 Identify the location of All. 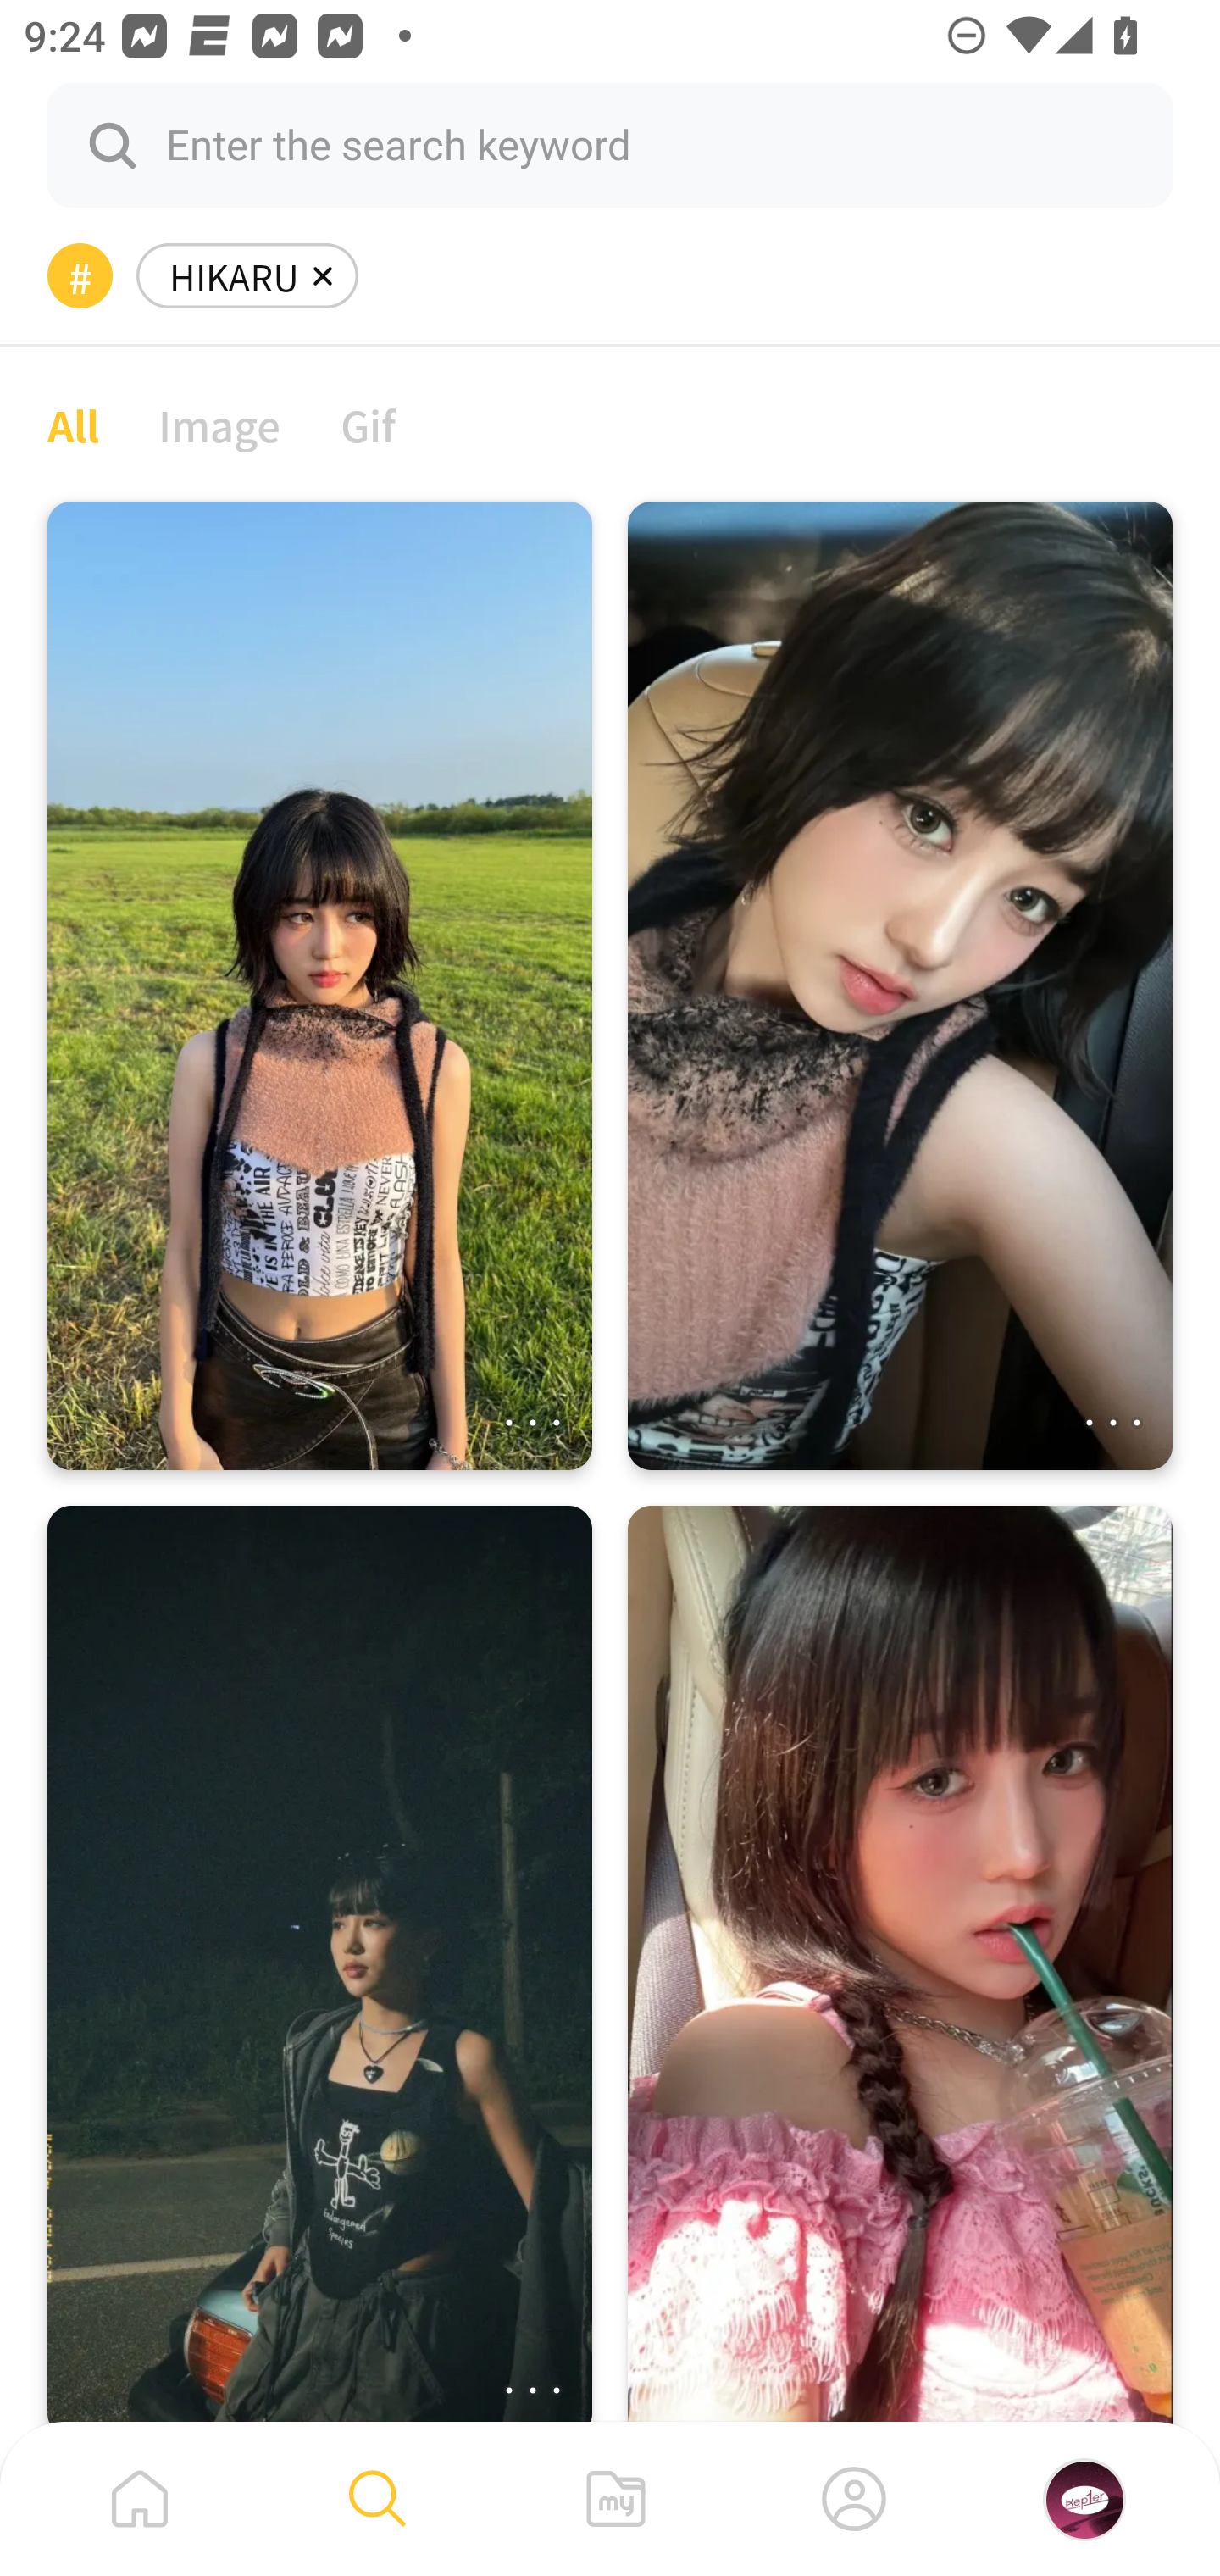
(73, 424).